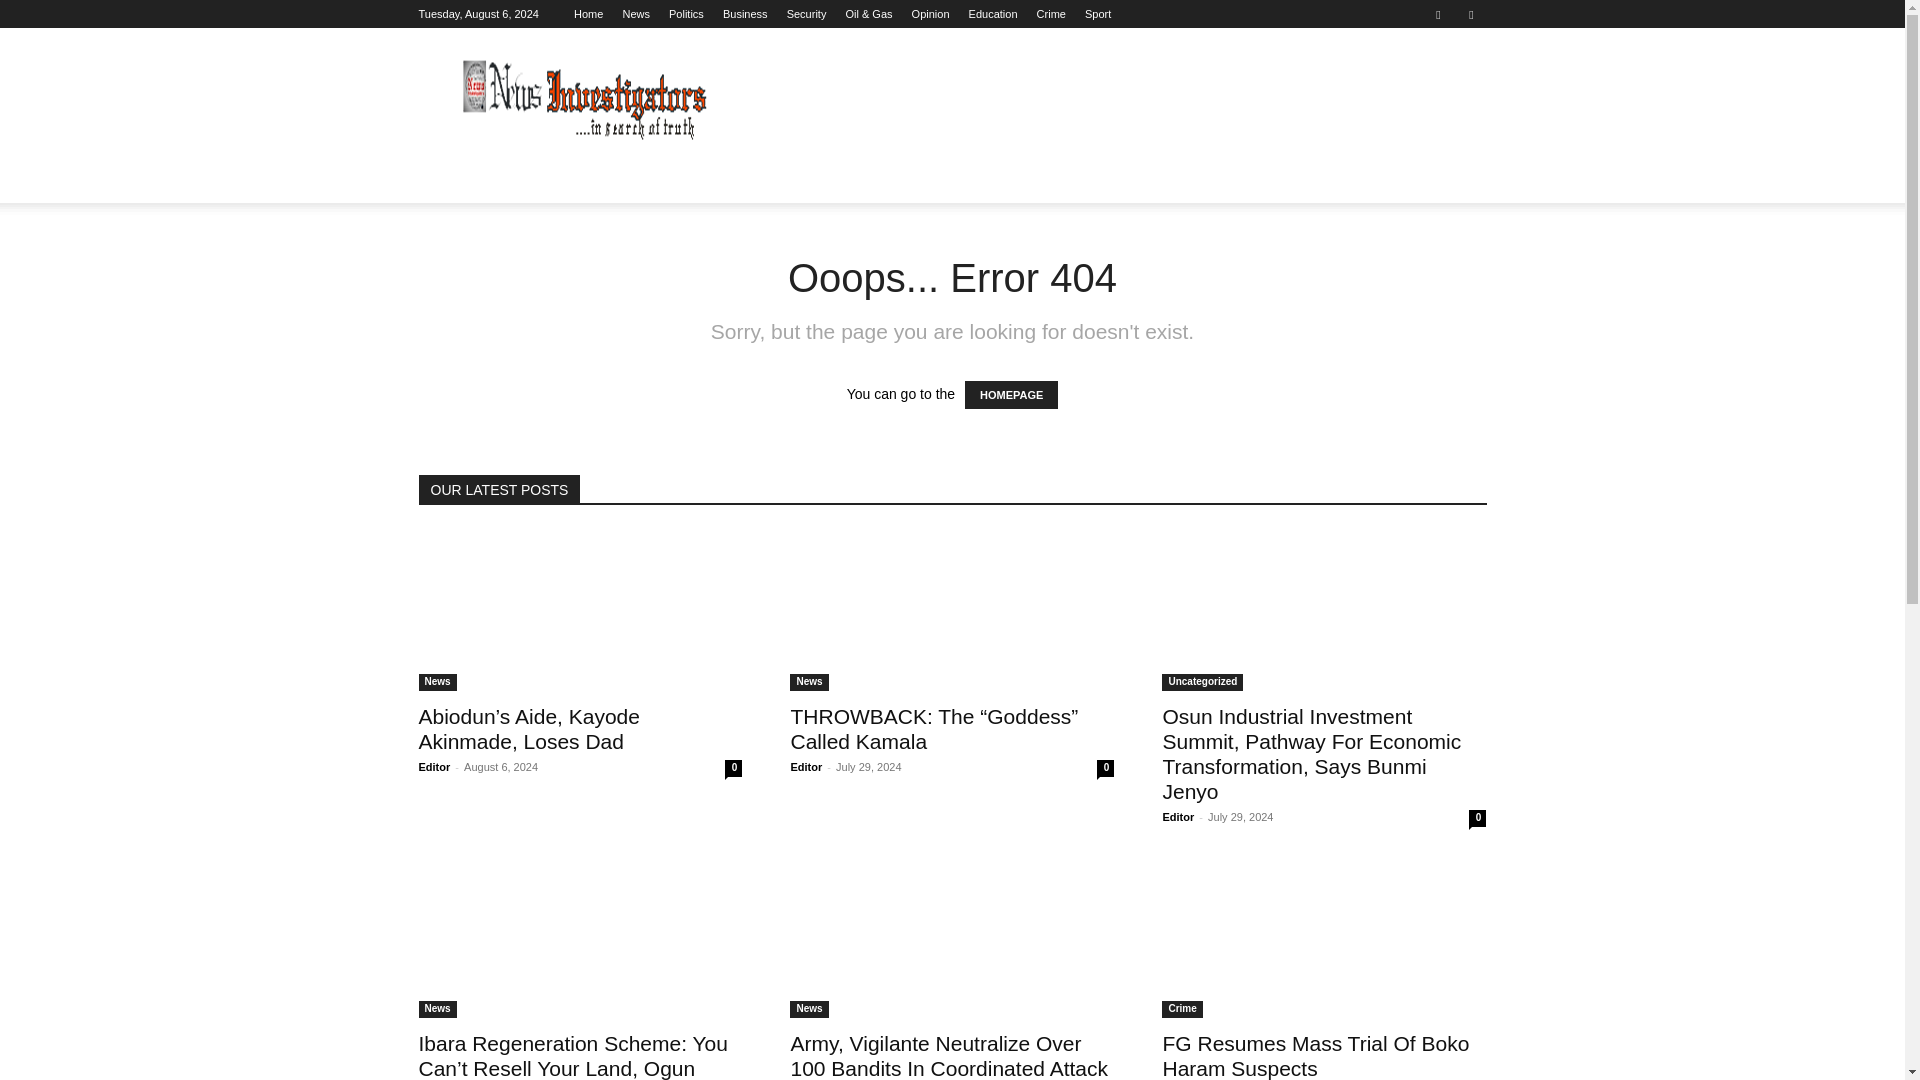 Image resolution: width=1920 pixels, height=1080 pixels. Describe the element at coordinates (931, 14) in the screenshot. I see `Opinion` at that location.